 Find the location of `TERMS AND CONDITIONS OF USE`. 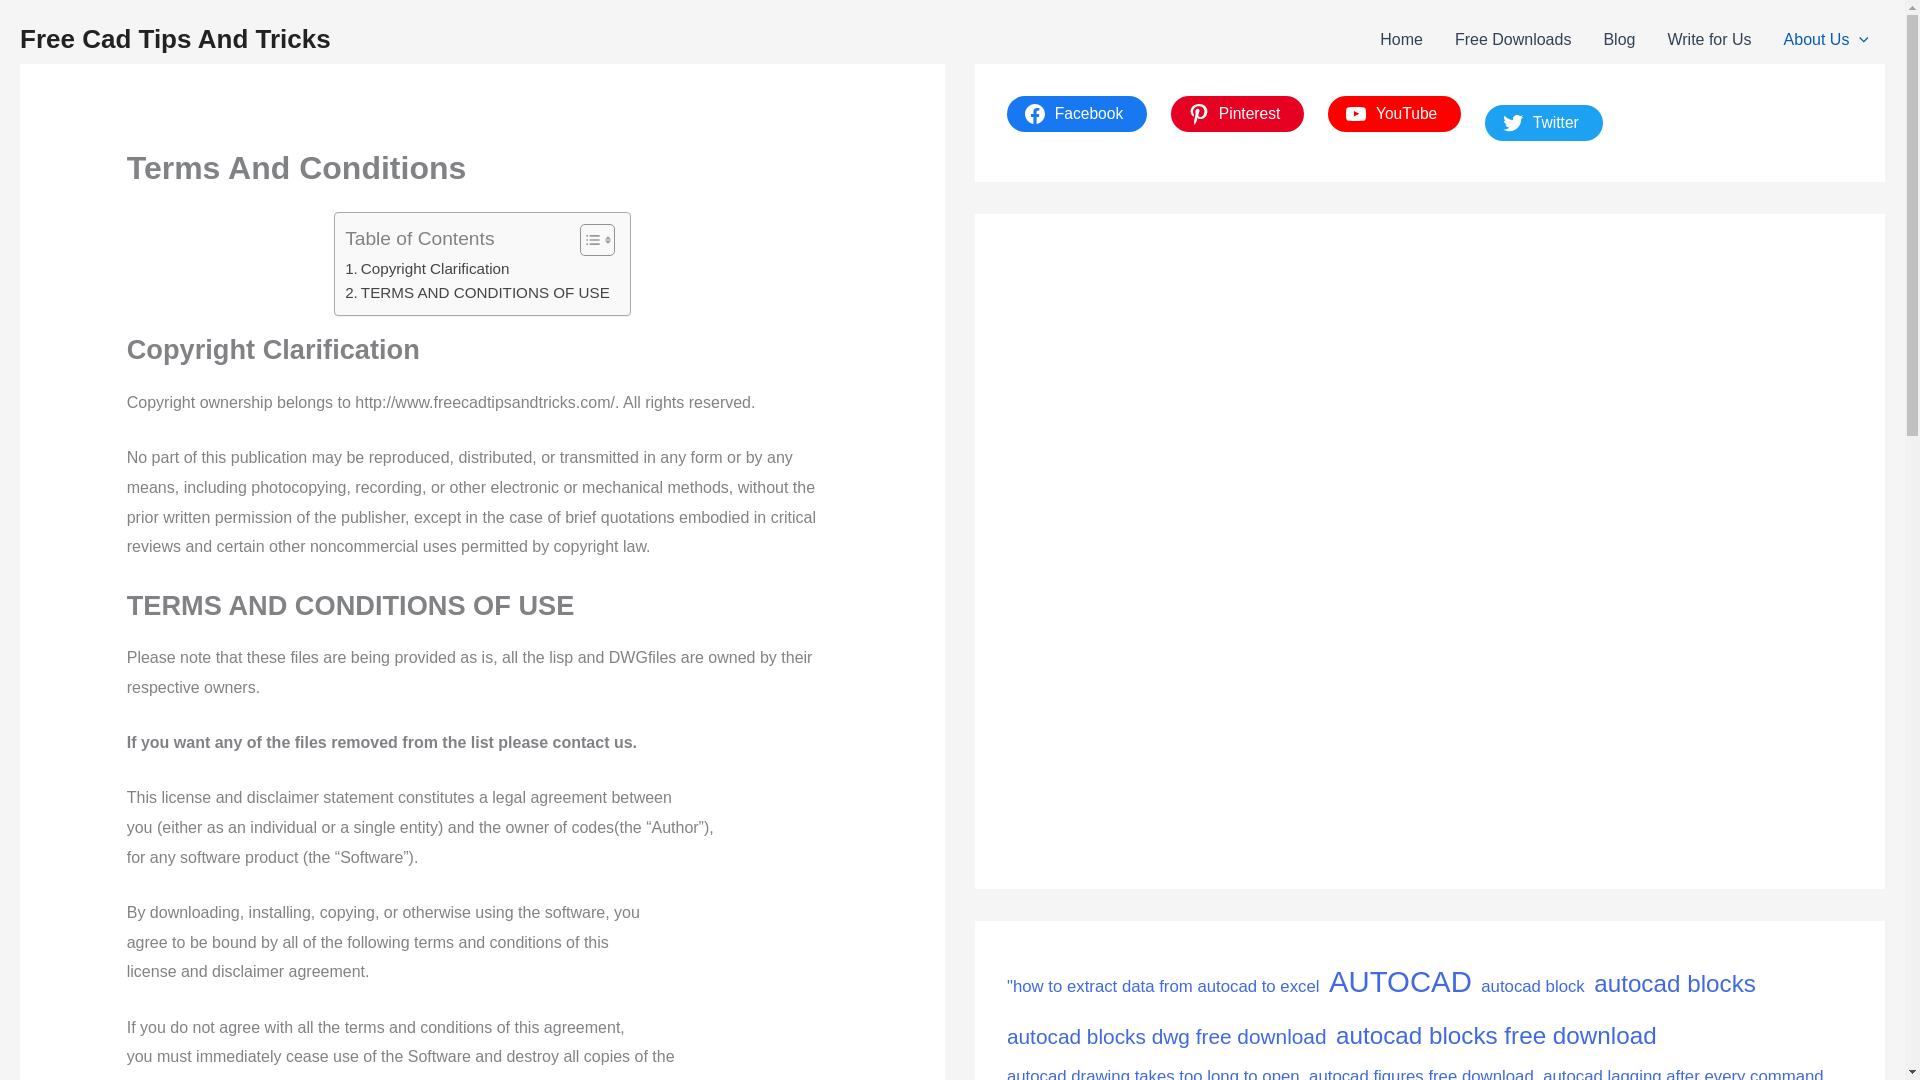

TERMS AND CONDITIONS OF USE is located at coordinates (478, 292).